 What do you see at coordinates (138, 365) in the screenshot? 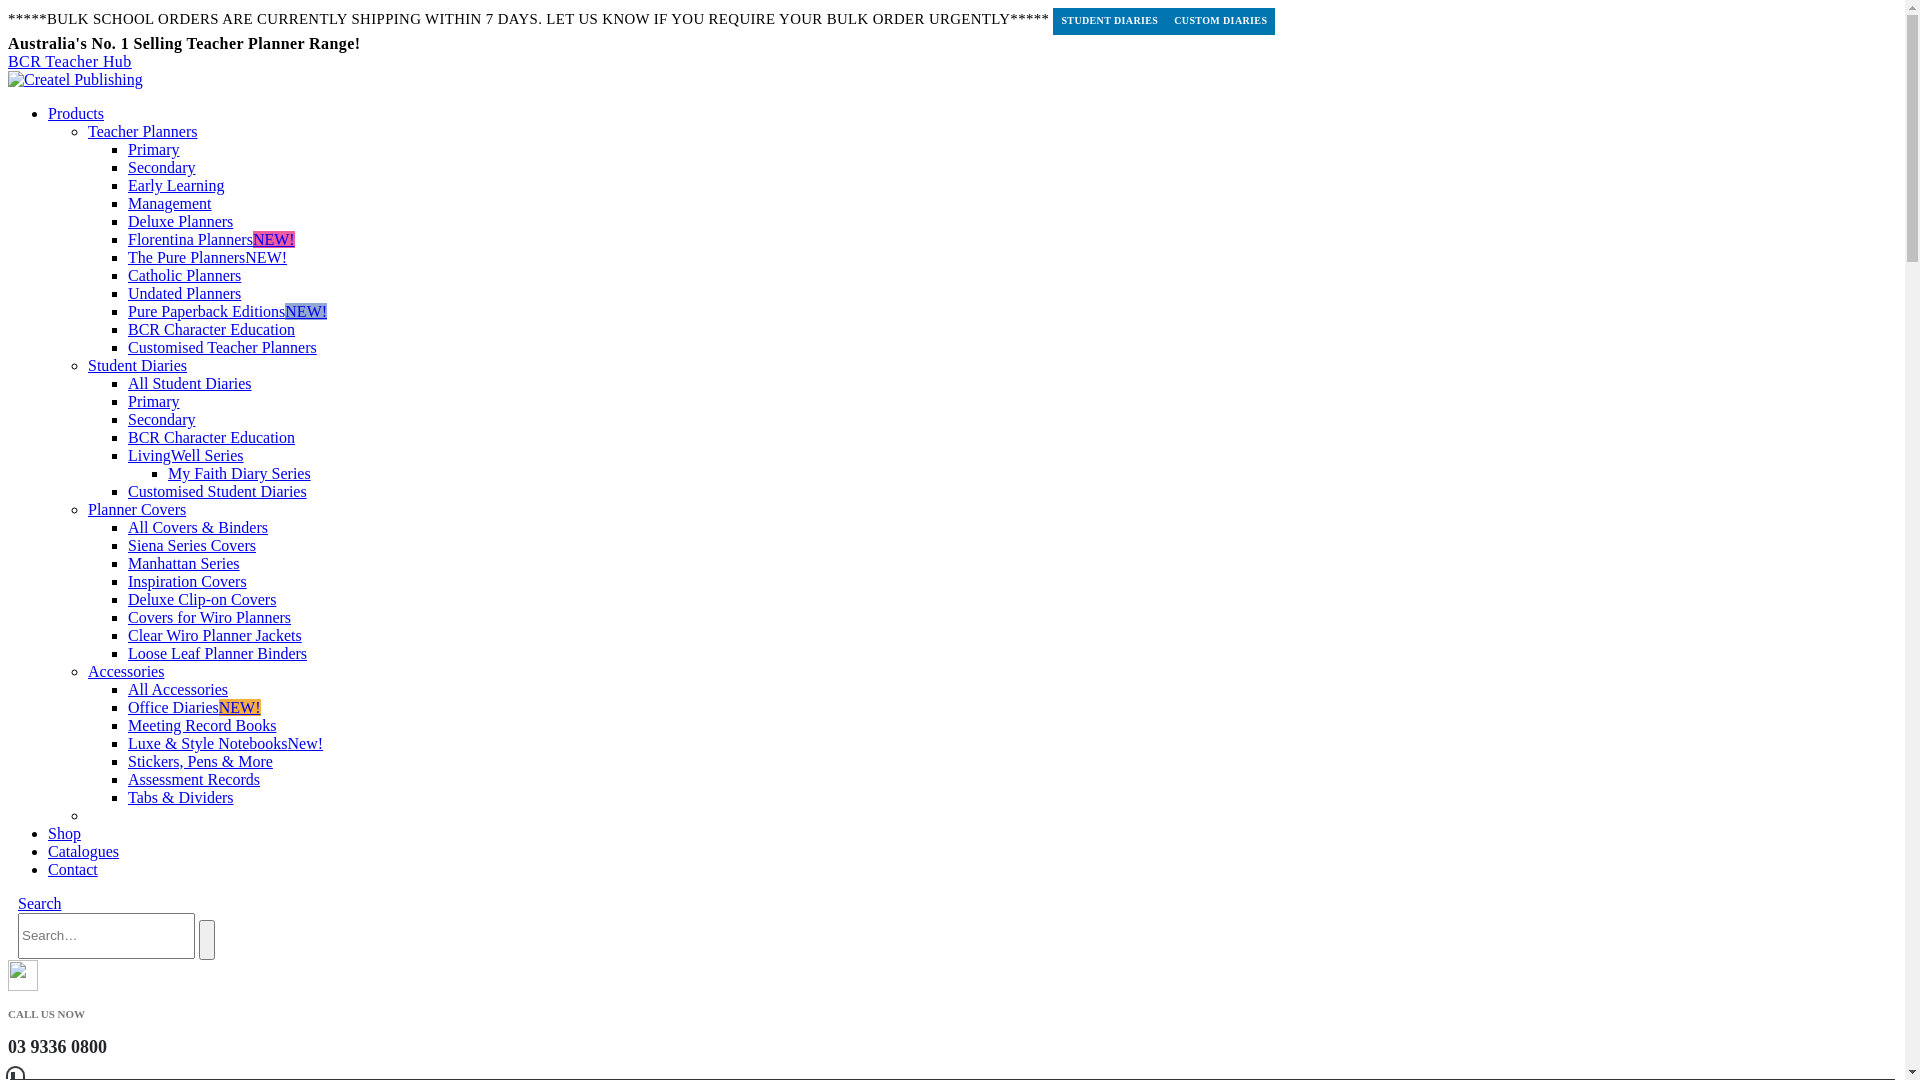
I see `Student Diaries` at bounding box center [138, 365].